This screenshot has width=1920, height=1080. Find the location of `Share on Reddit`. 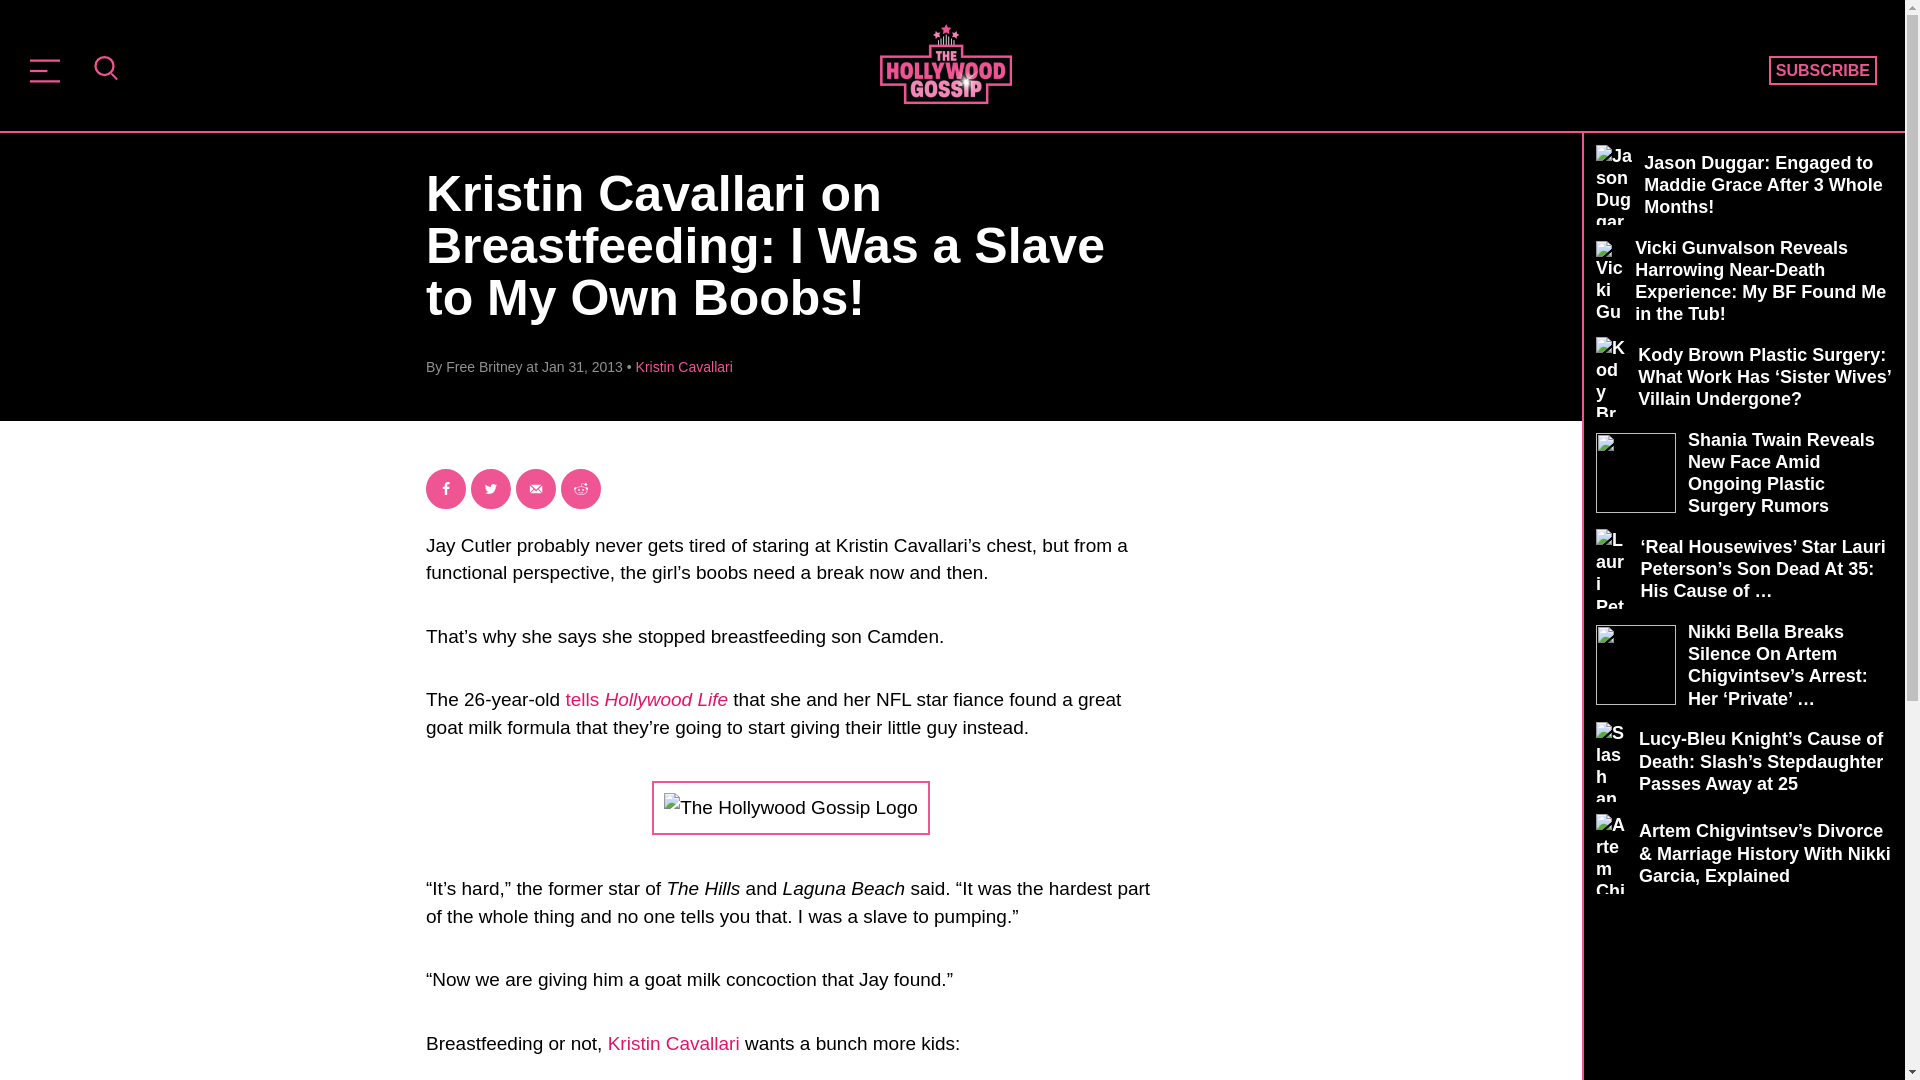

Share on Reddit is located at coordinates (580, 488).